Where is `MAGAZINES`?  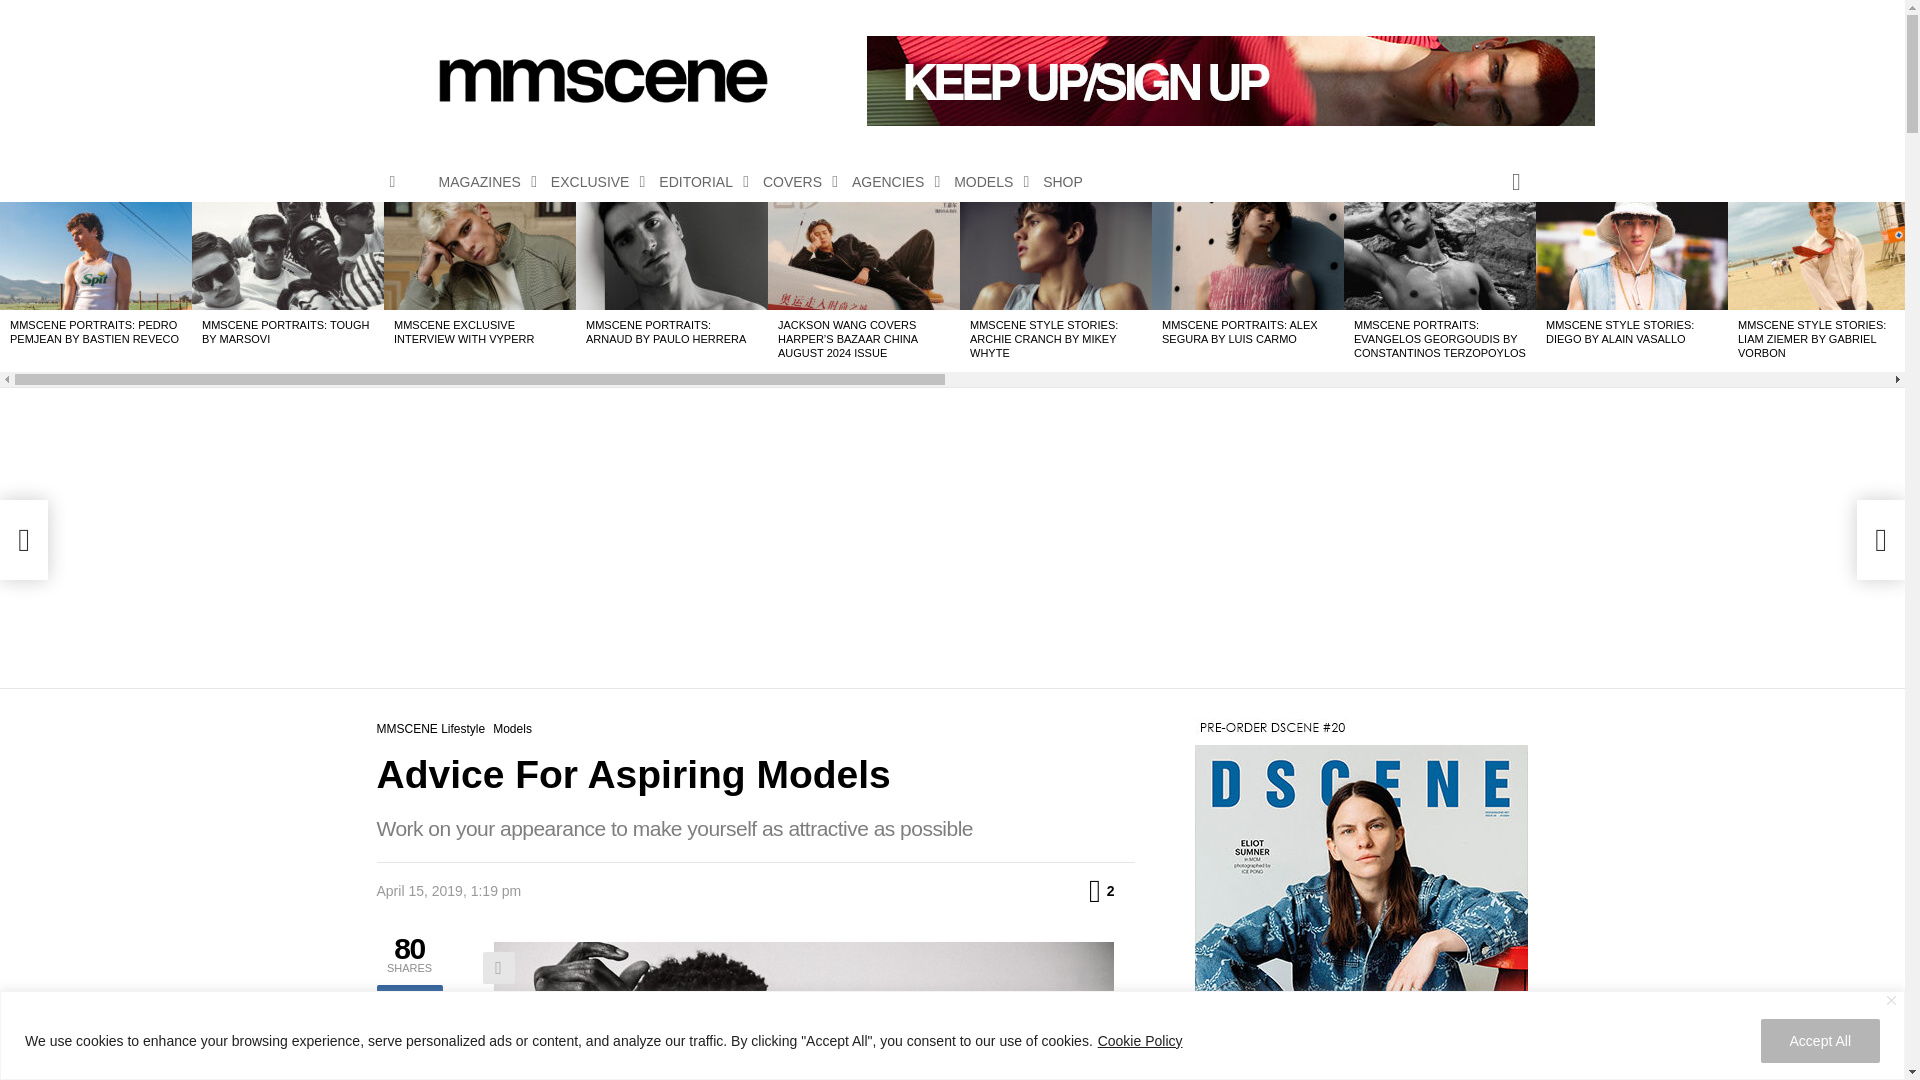 MAGAZINES is located at coordinates (482, 182).